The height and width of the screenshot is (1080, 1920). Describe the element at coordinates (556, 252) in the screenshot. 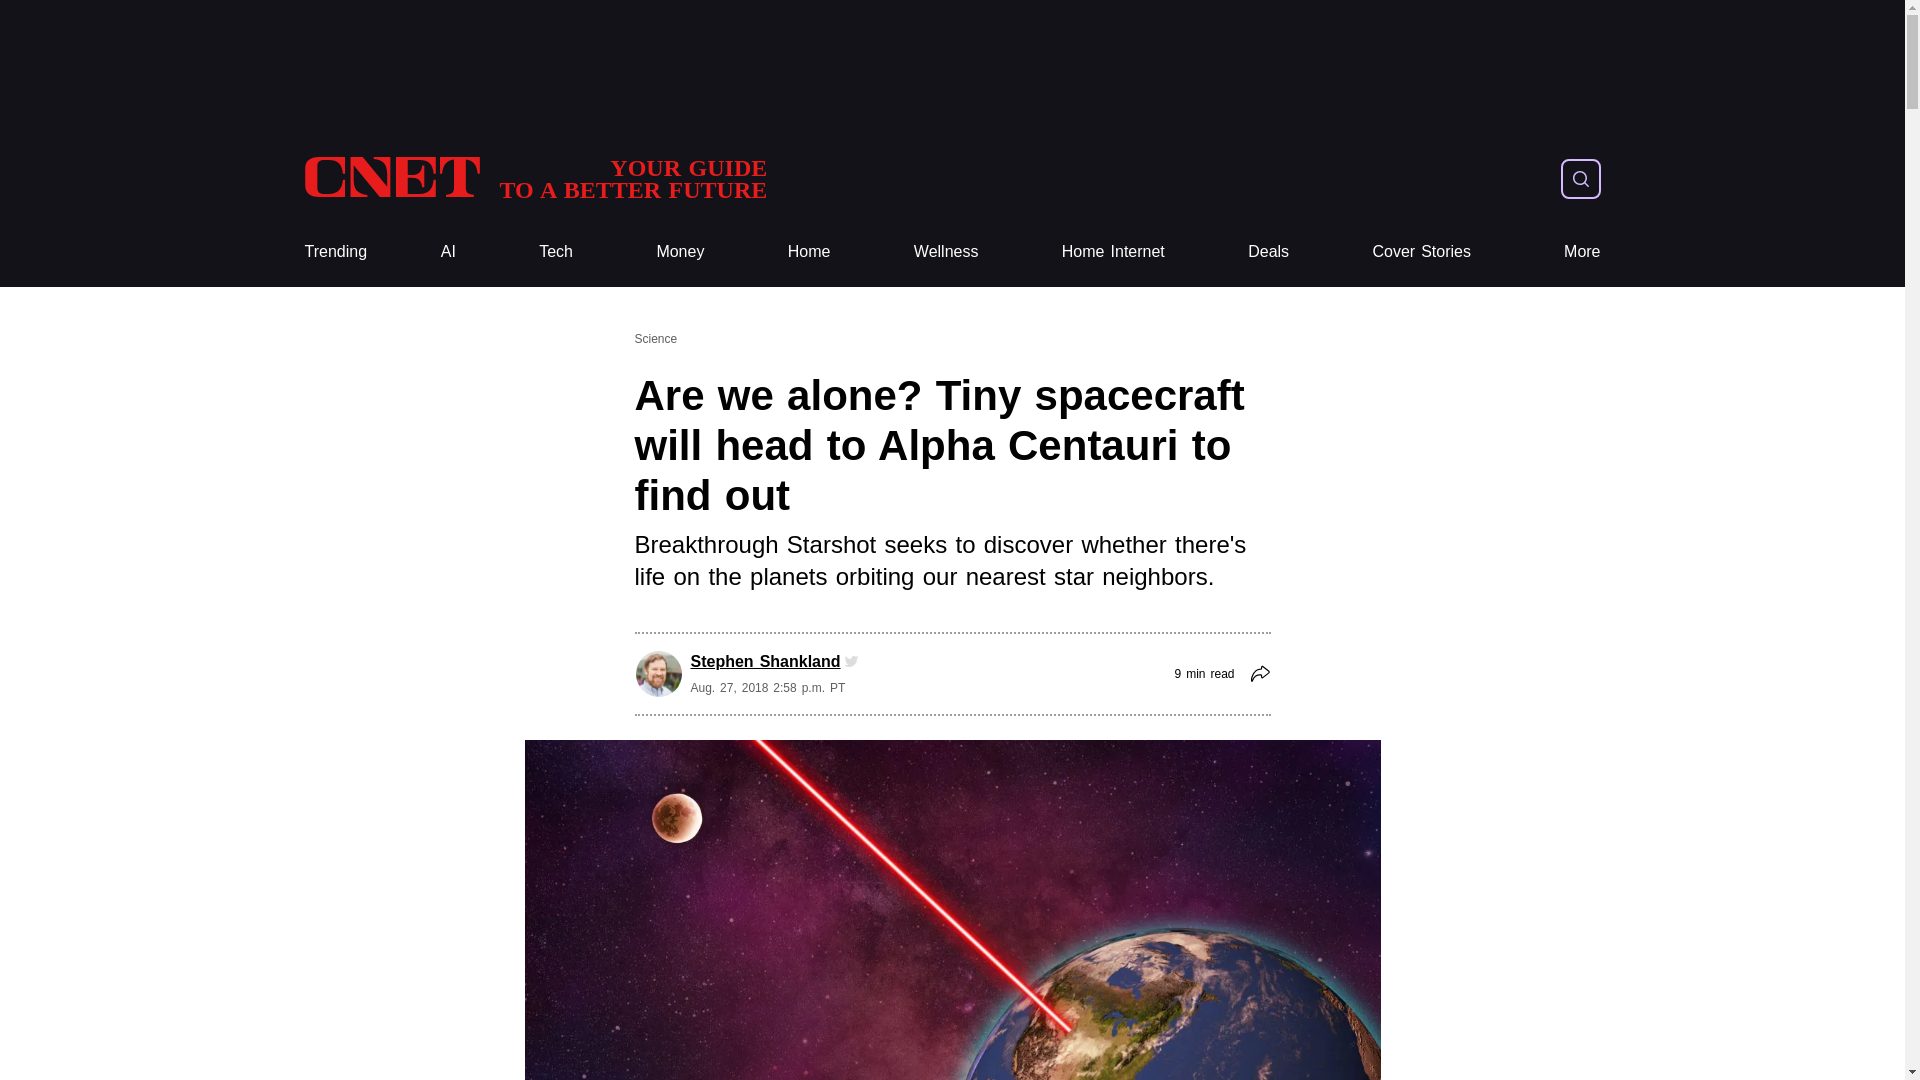

I see `Money` at that location.